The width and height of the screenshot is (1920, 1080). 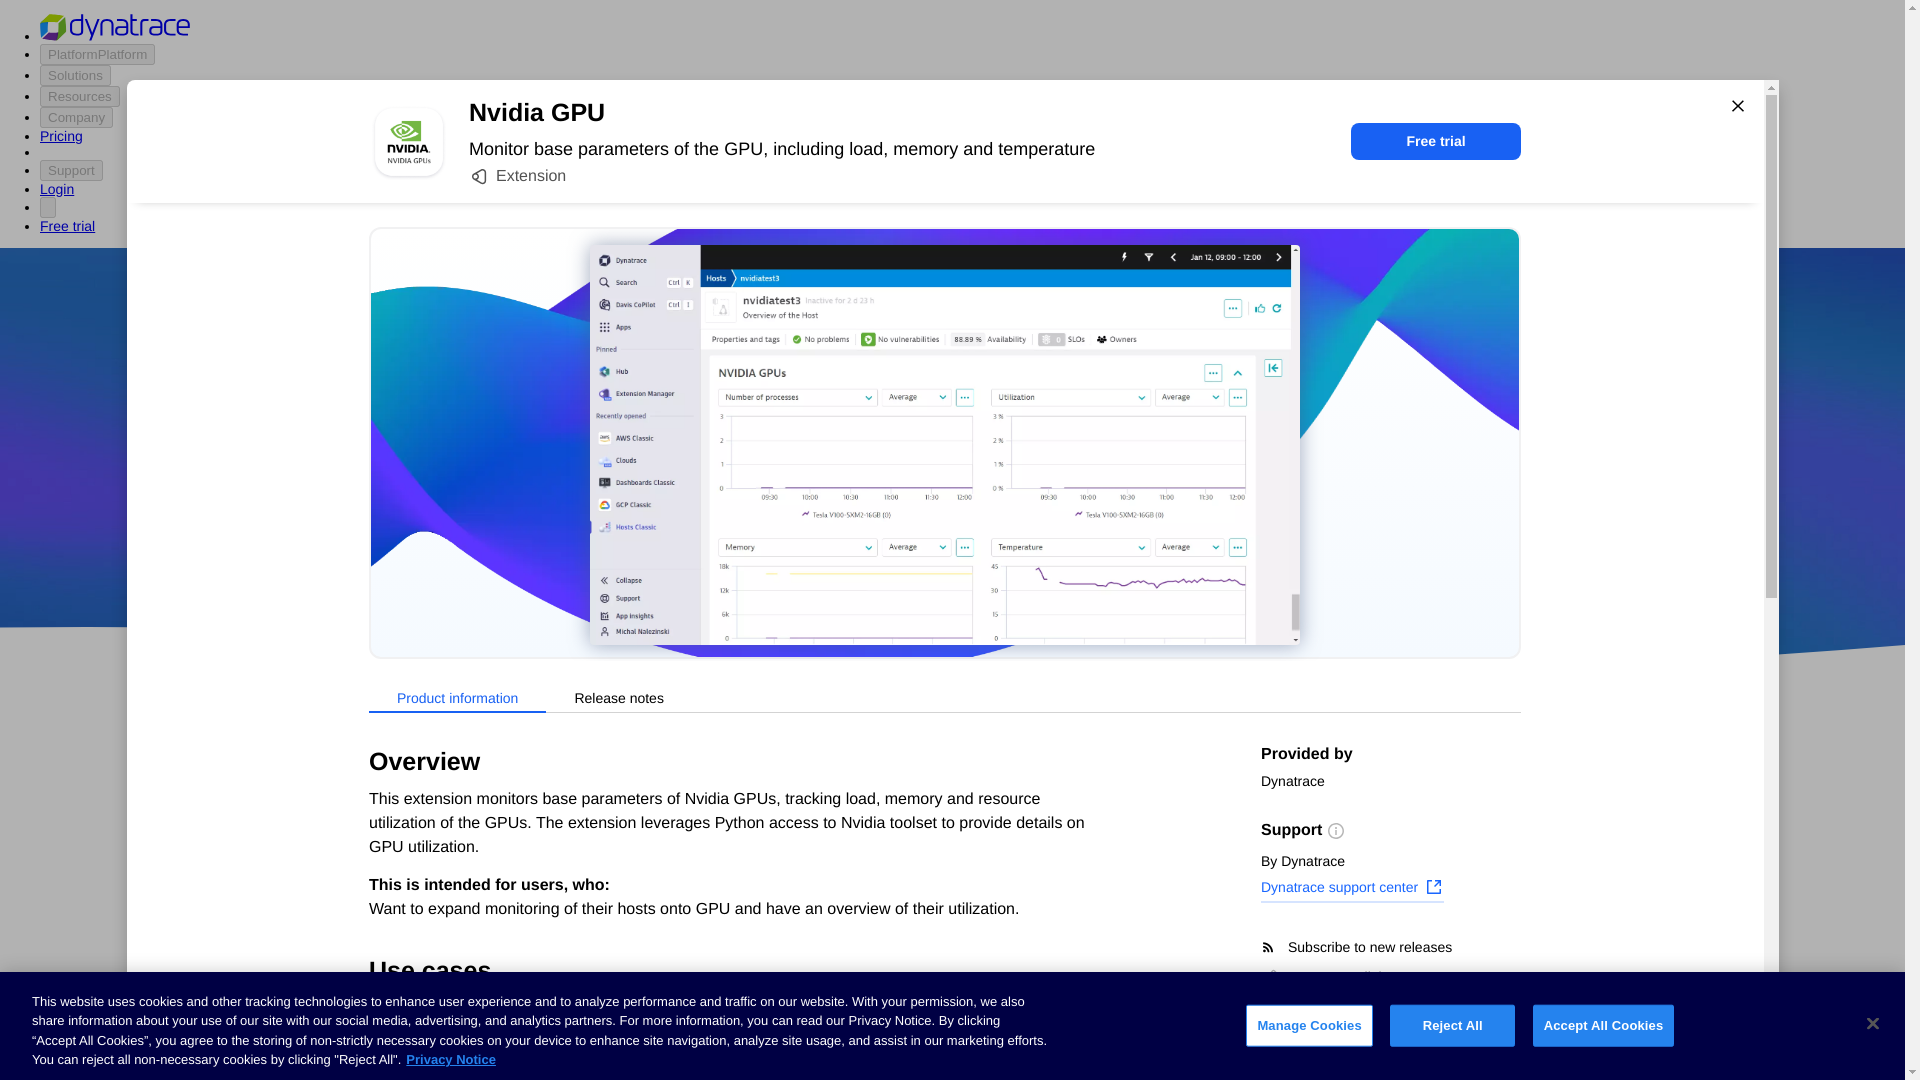 What do you see at coordinates (800, 1026) in the screenshot?
I see ` artificial-intelligence machine-learning` at bounding box center [800, 1026].